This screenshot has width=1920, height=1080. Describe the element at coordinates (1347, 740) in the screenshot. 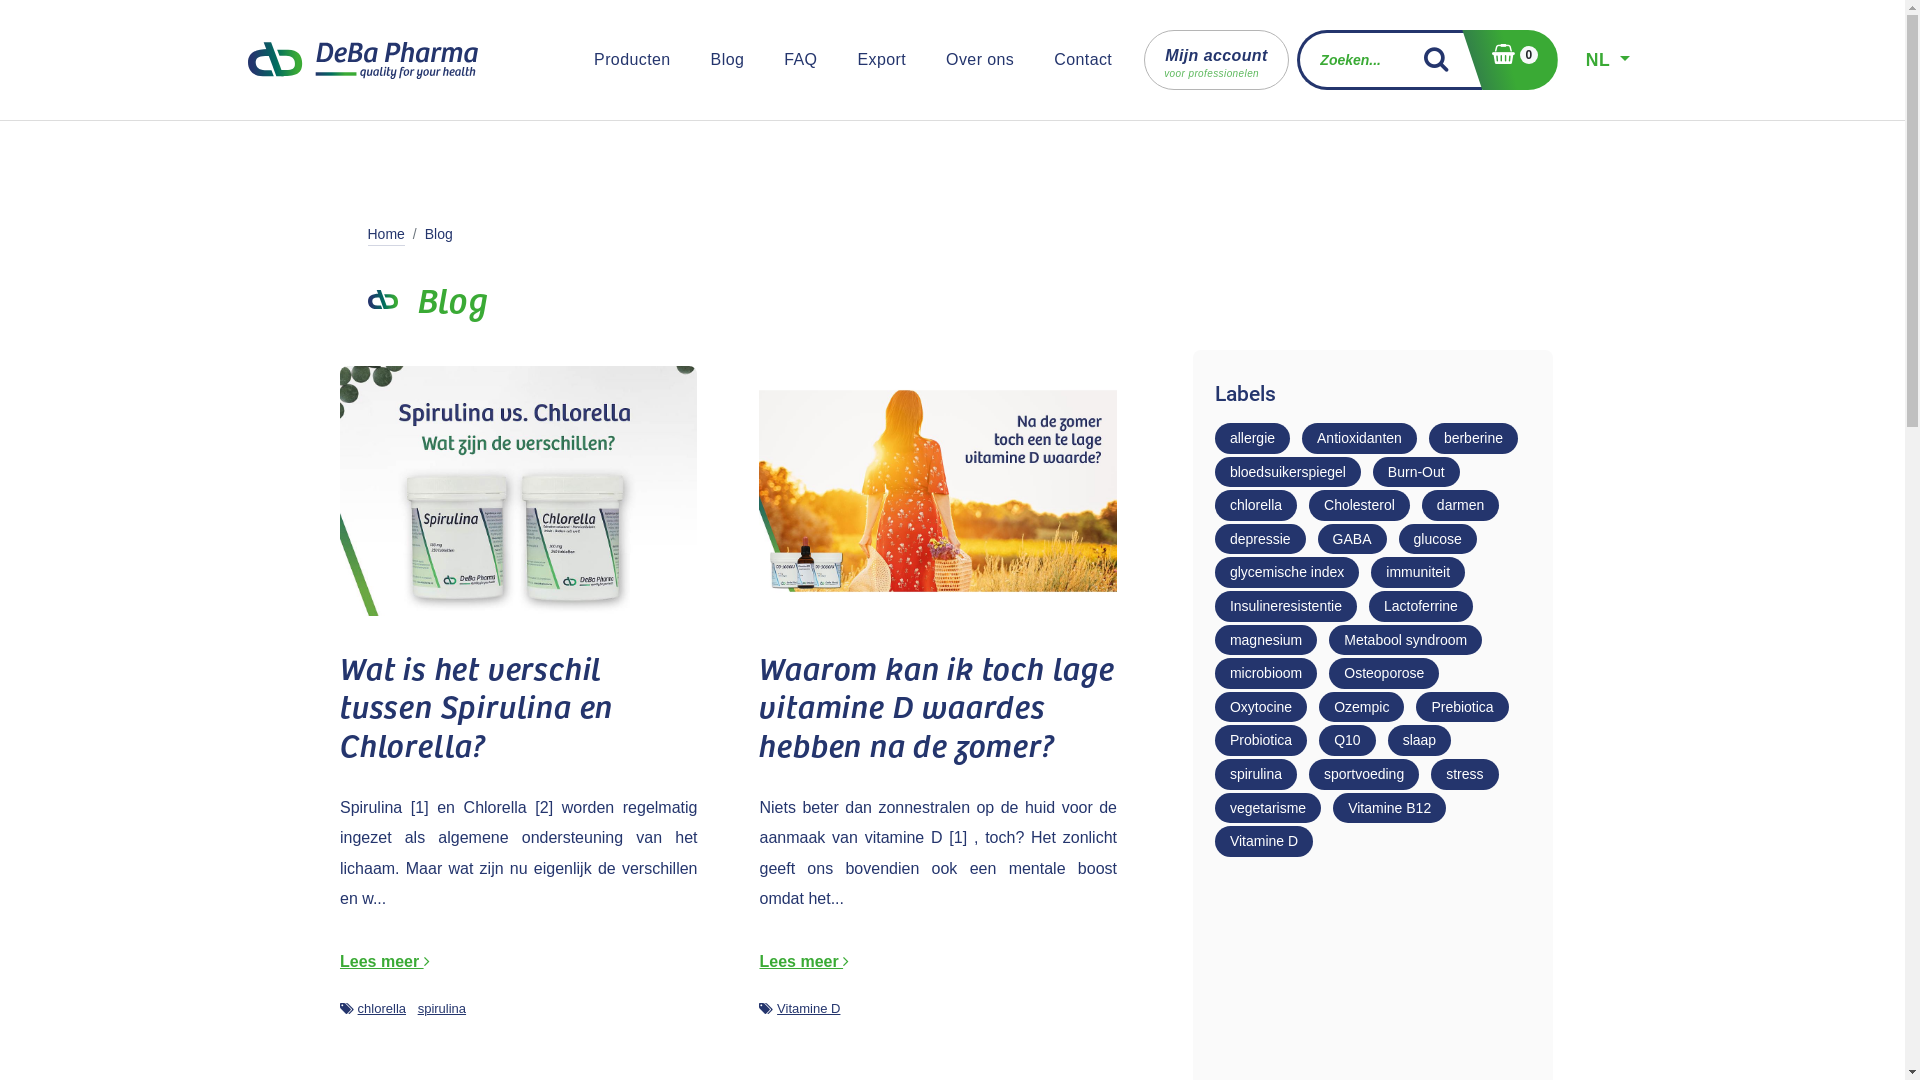

I see `Q10` at that location.